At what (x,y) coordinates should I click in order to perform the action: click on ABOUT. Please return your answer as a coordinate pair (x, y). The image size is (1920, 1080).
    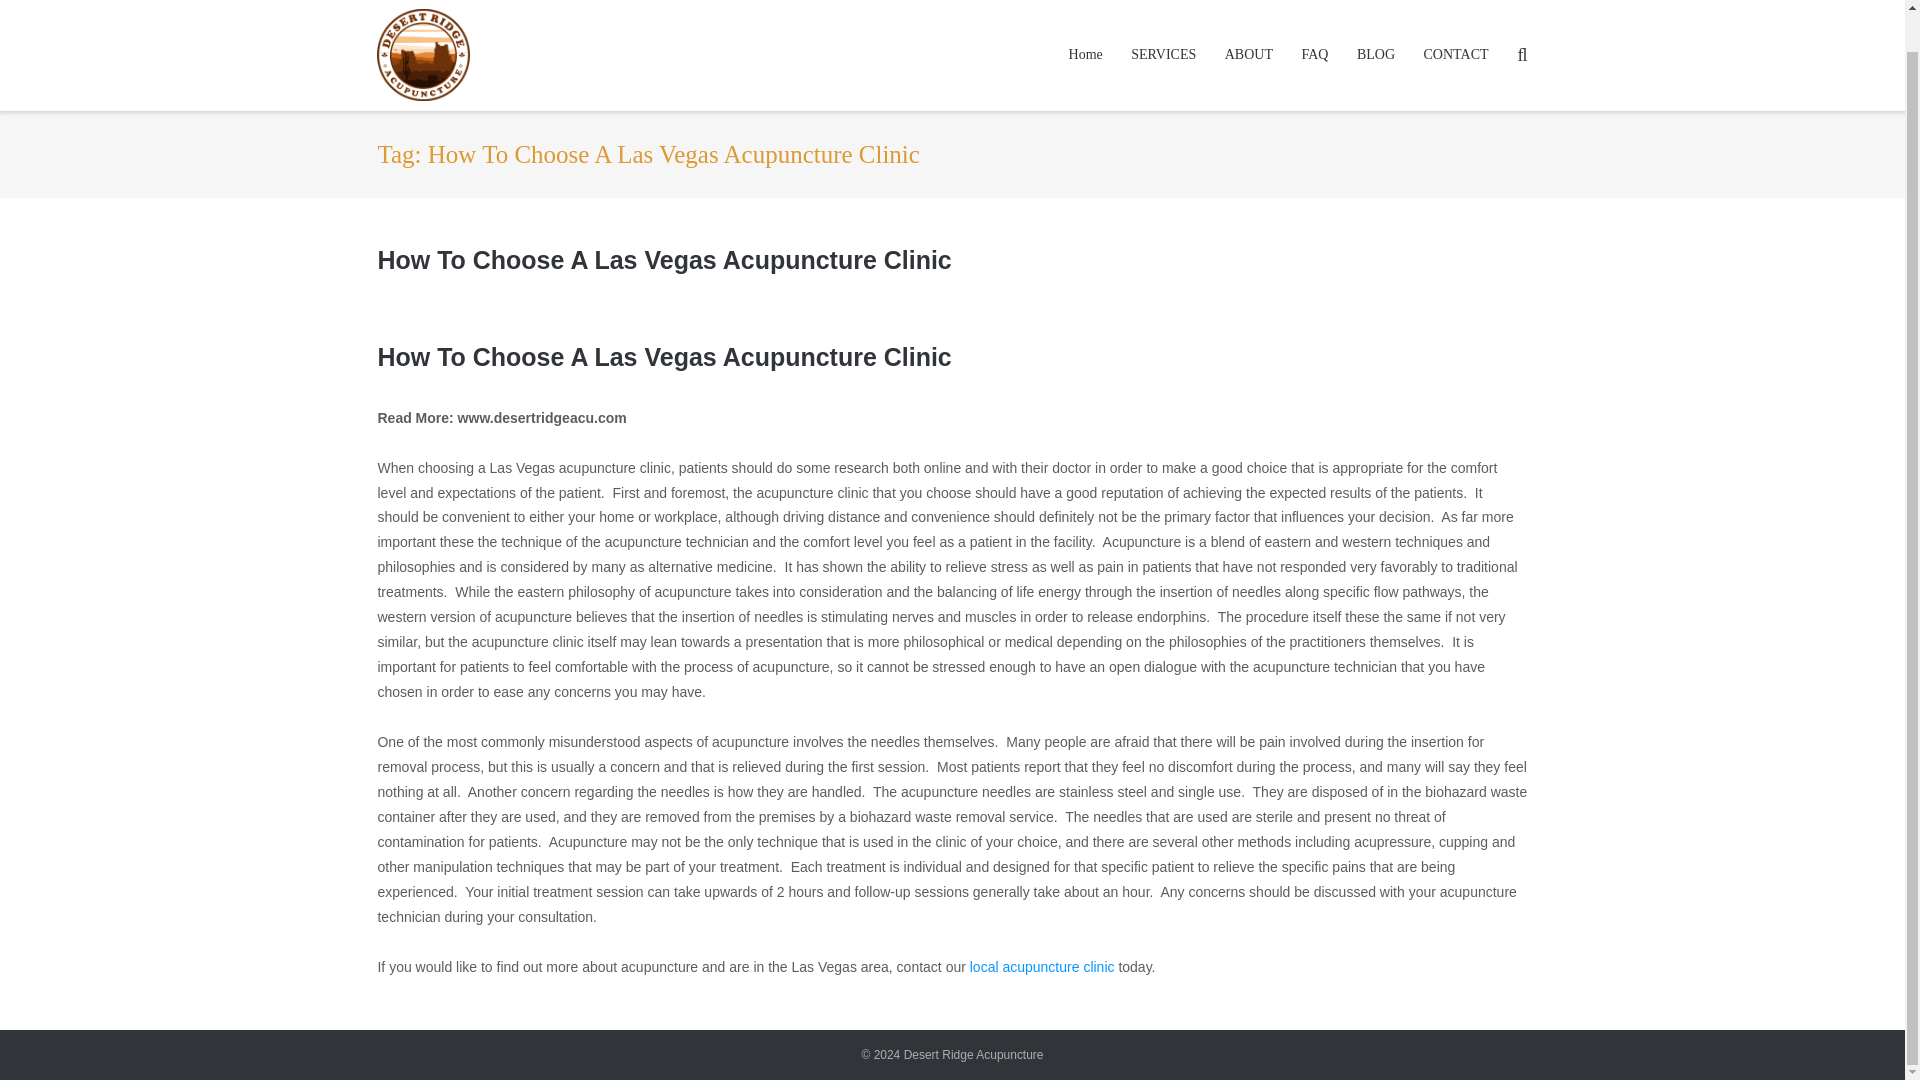
    Looking at the image, I should click on (1248, 56).